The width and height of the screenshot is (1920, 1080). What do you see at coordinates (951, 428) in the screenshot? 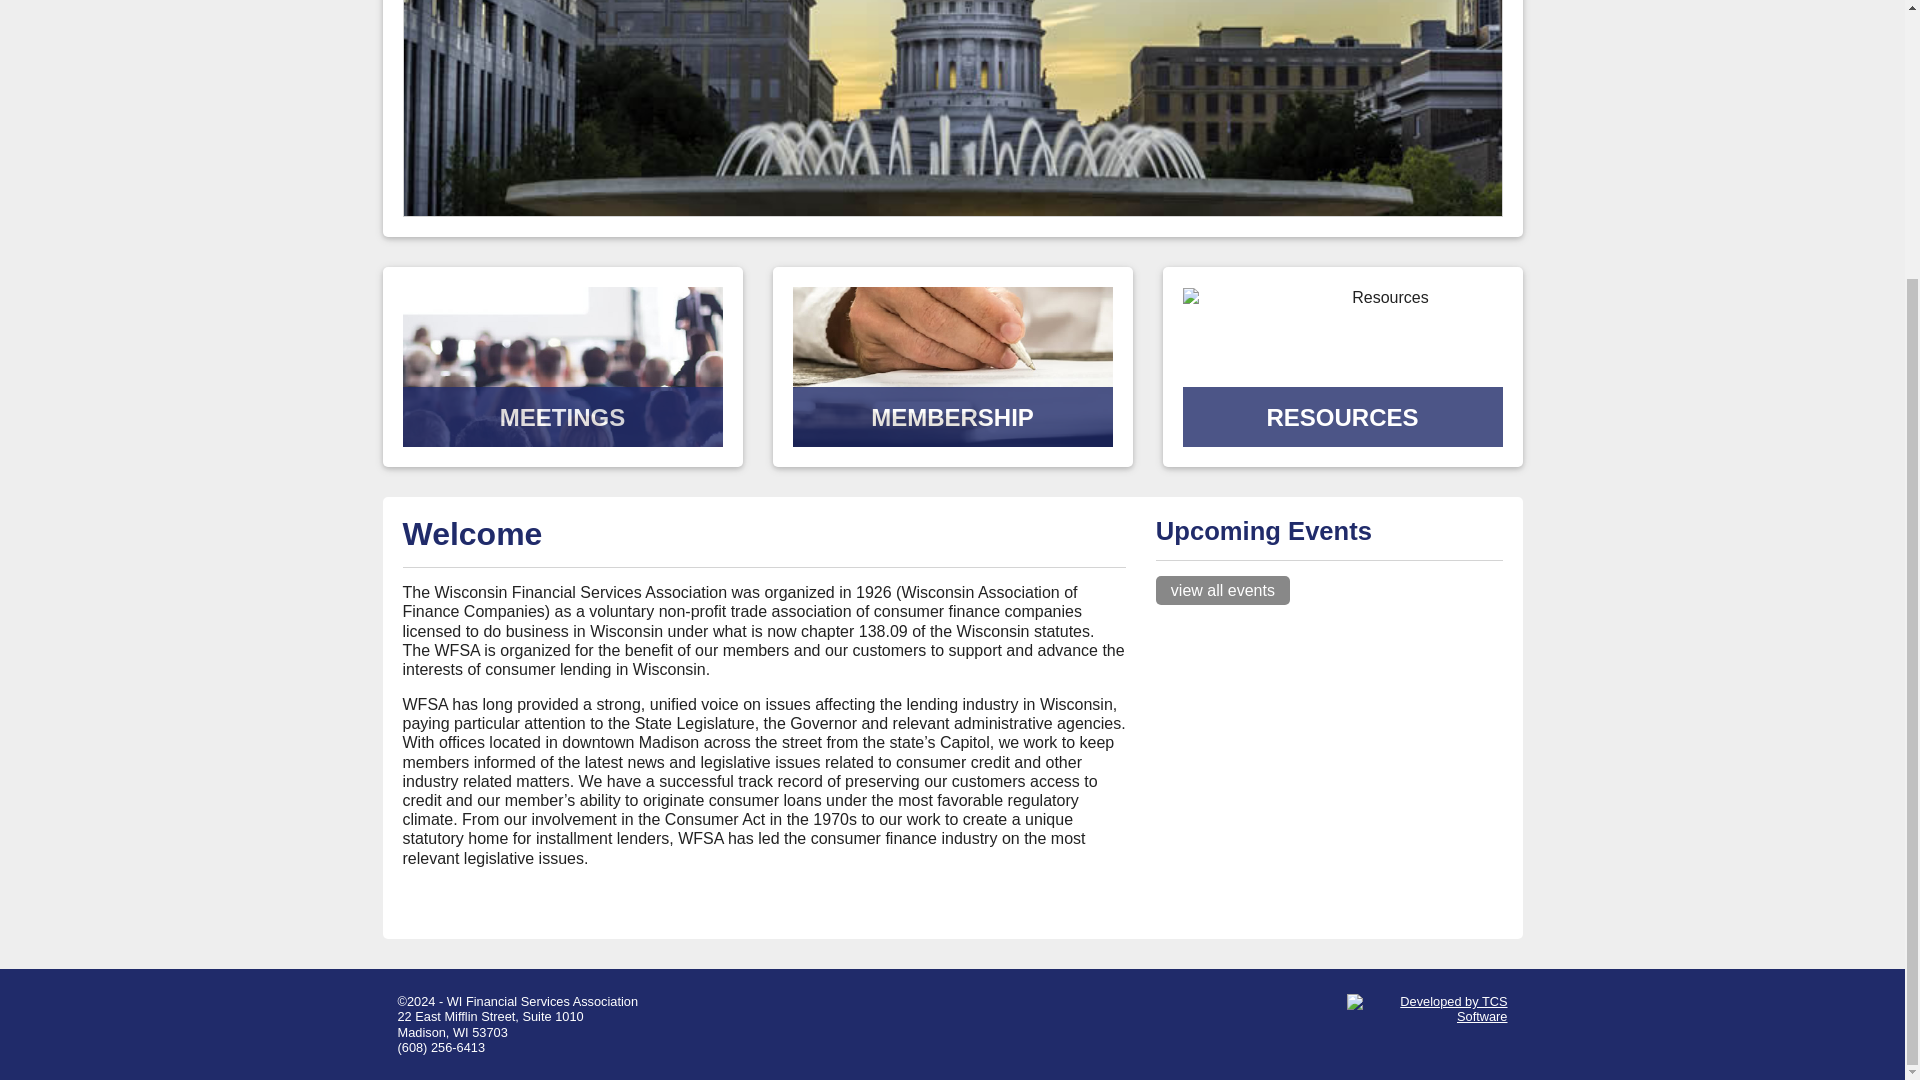
I see `more information` at bounding box center [951, 428].